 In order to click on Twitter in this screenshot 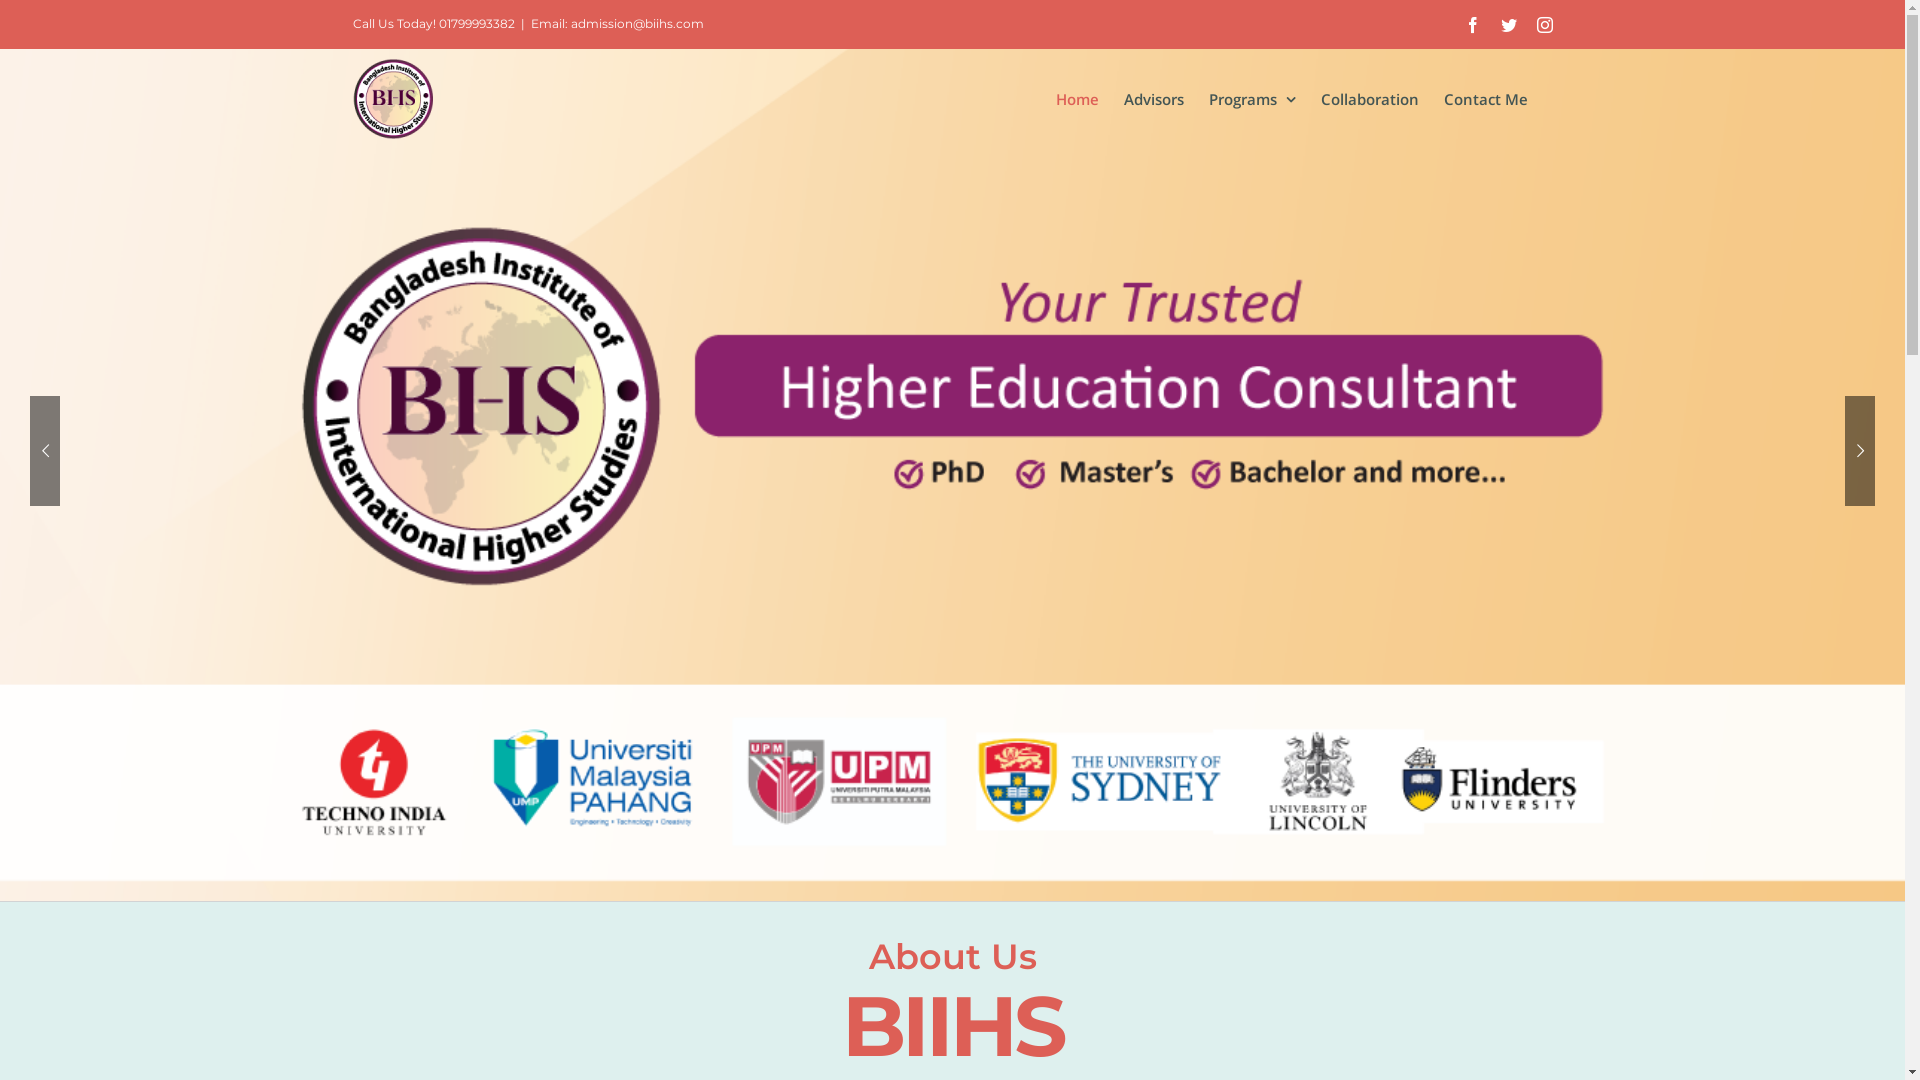, I will do `click(1508, 24)`.